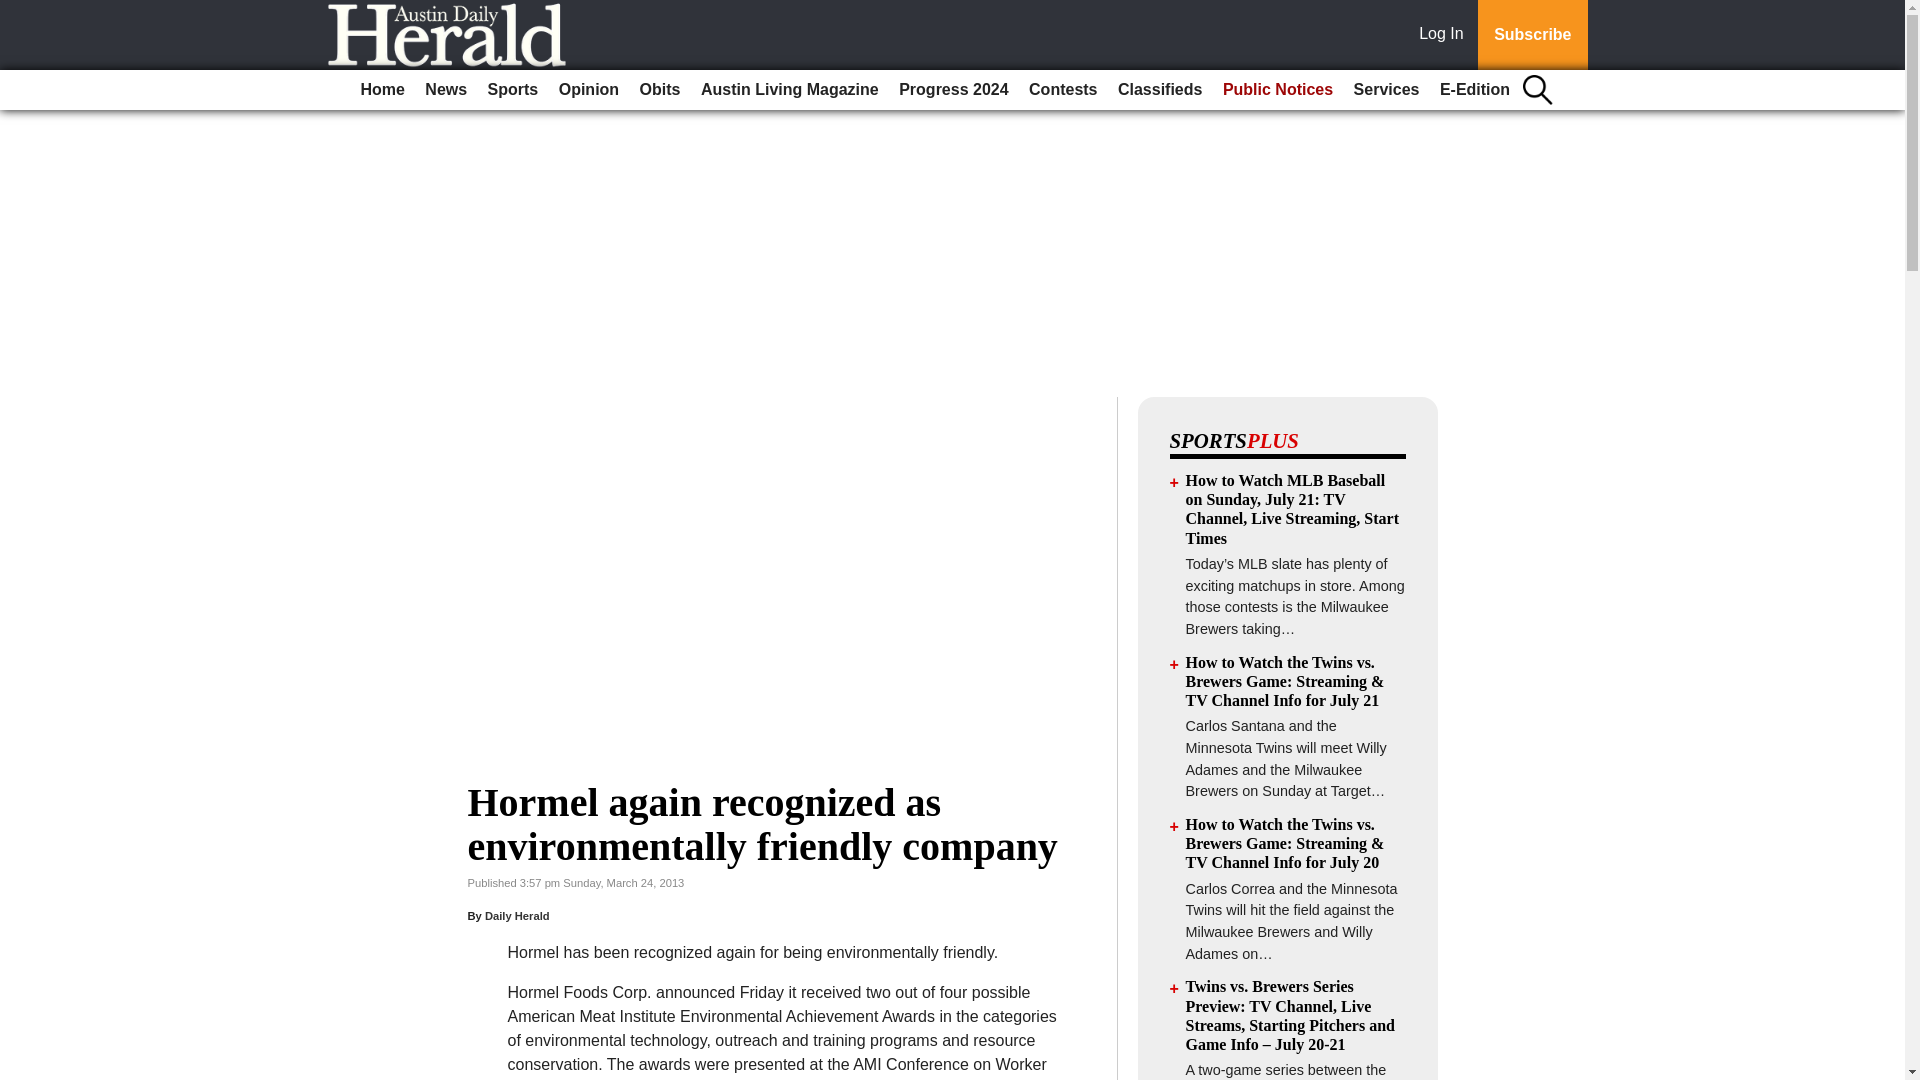  I want to click on Home, so click(382, 90).